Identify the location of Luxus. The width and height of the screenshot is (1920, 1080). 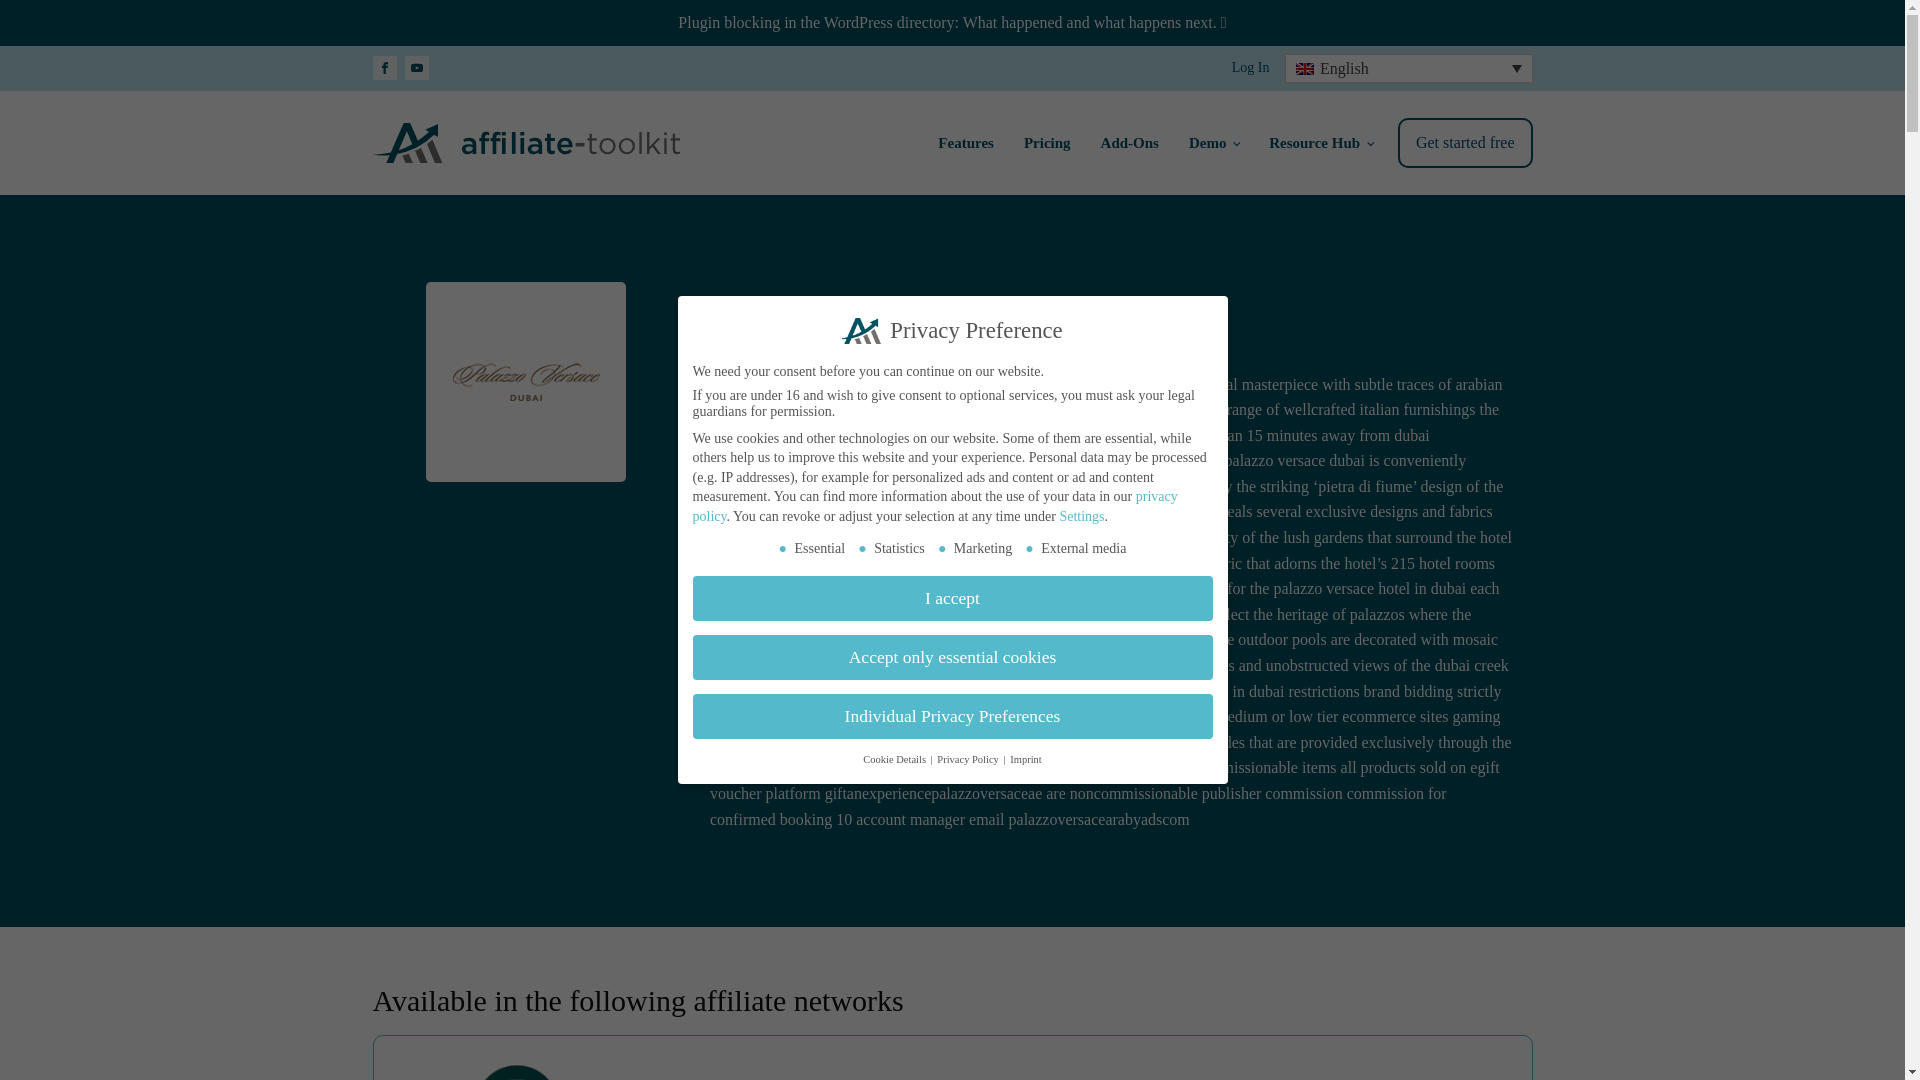
(922, 342).